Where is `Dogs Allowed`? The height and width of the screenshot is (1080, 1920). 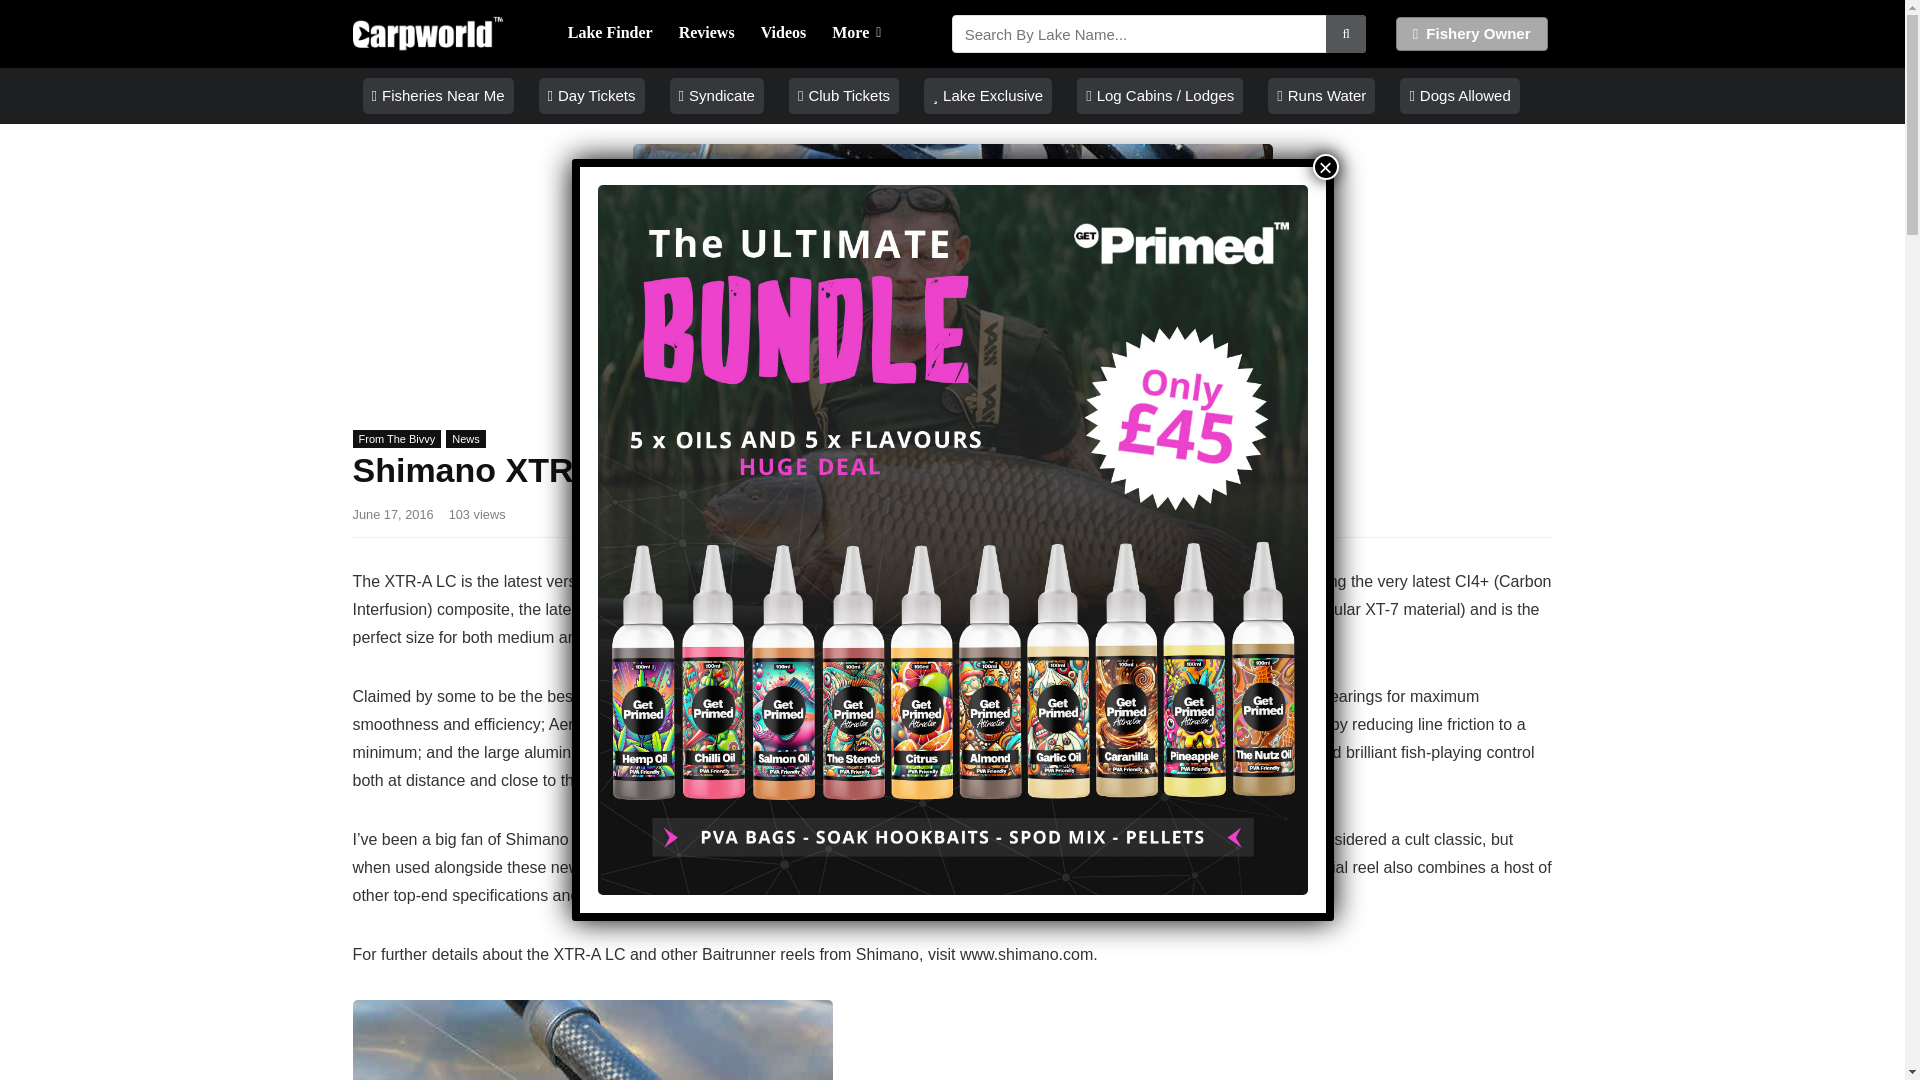
Dogs Allowed is located at coordinates (1458, 96).